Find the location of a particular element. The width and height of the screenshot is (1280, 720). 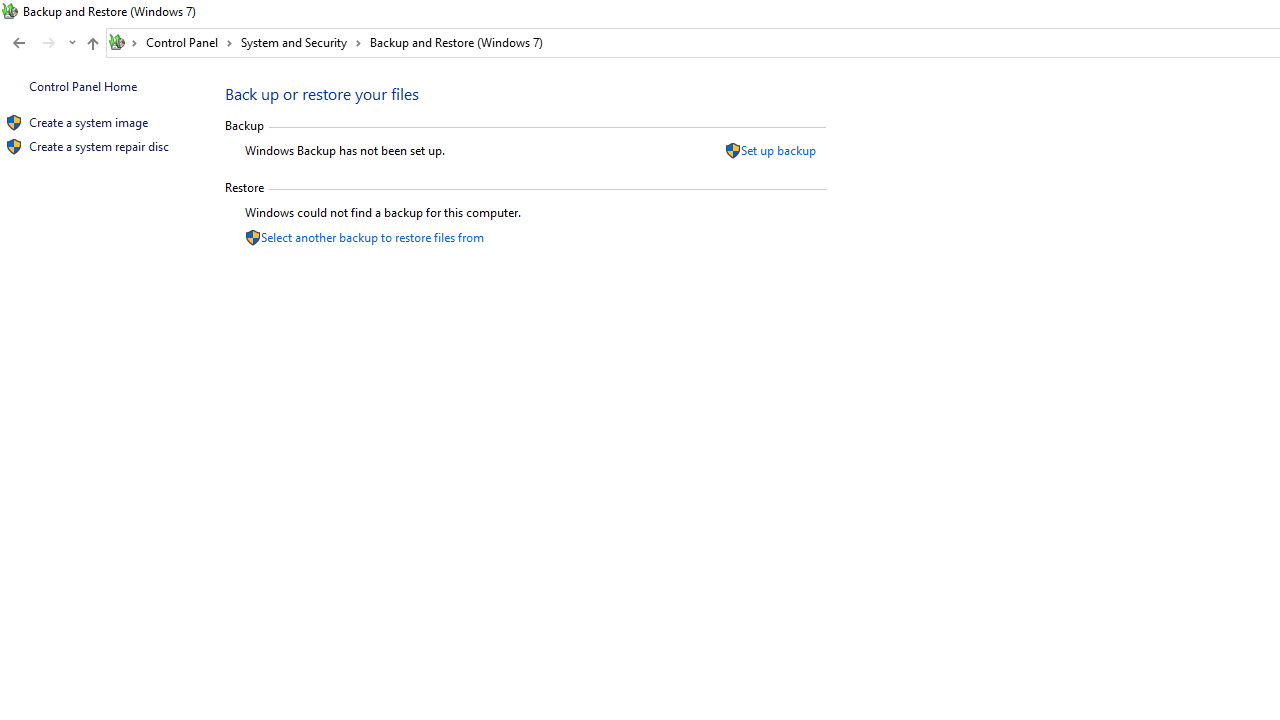

Set up backup is located at coordinates (778, 150).